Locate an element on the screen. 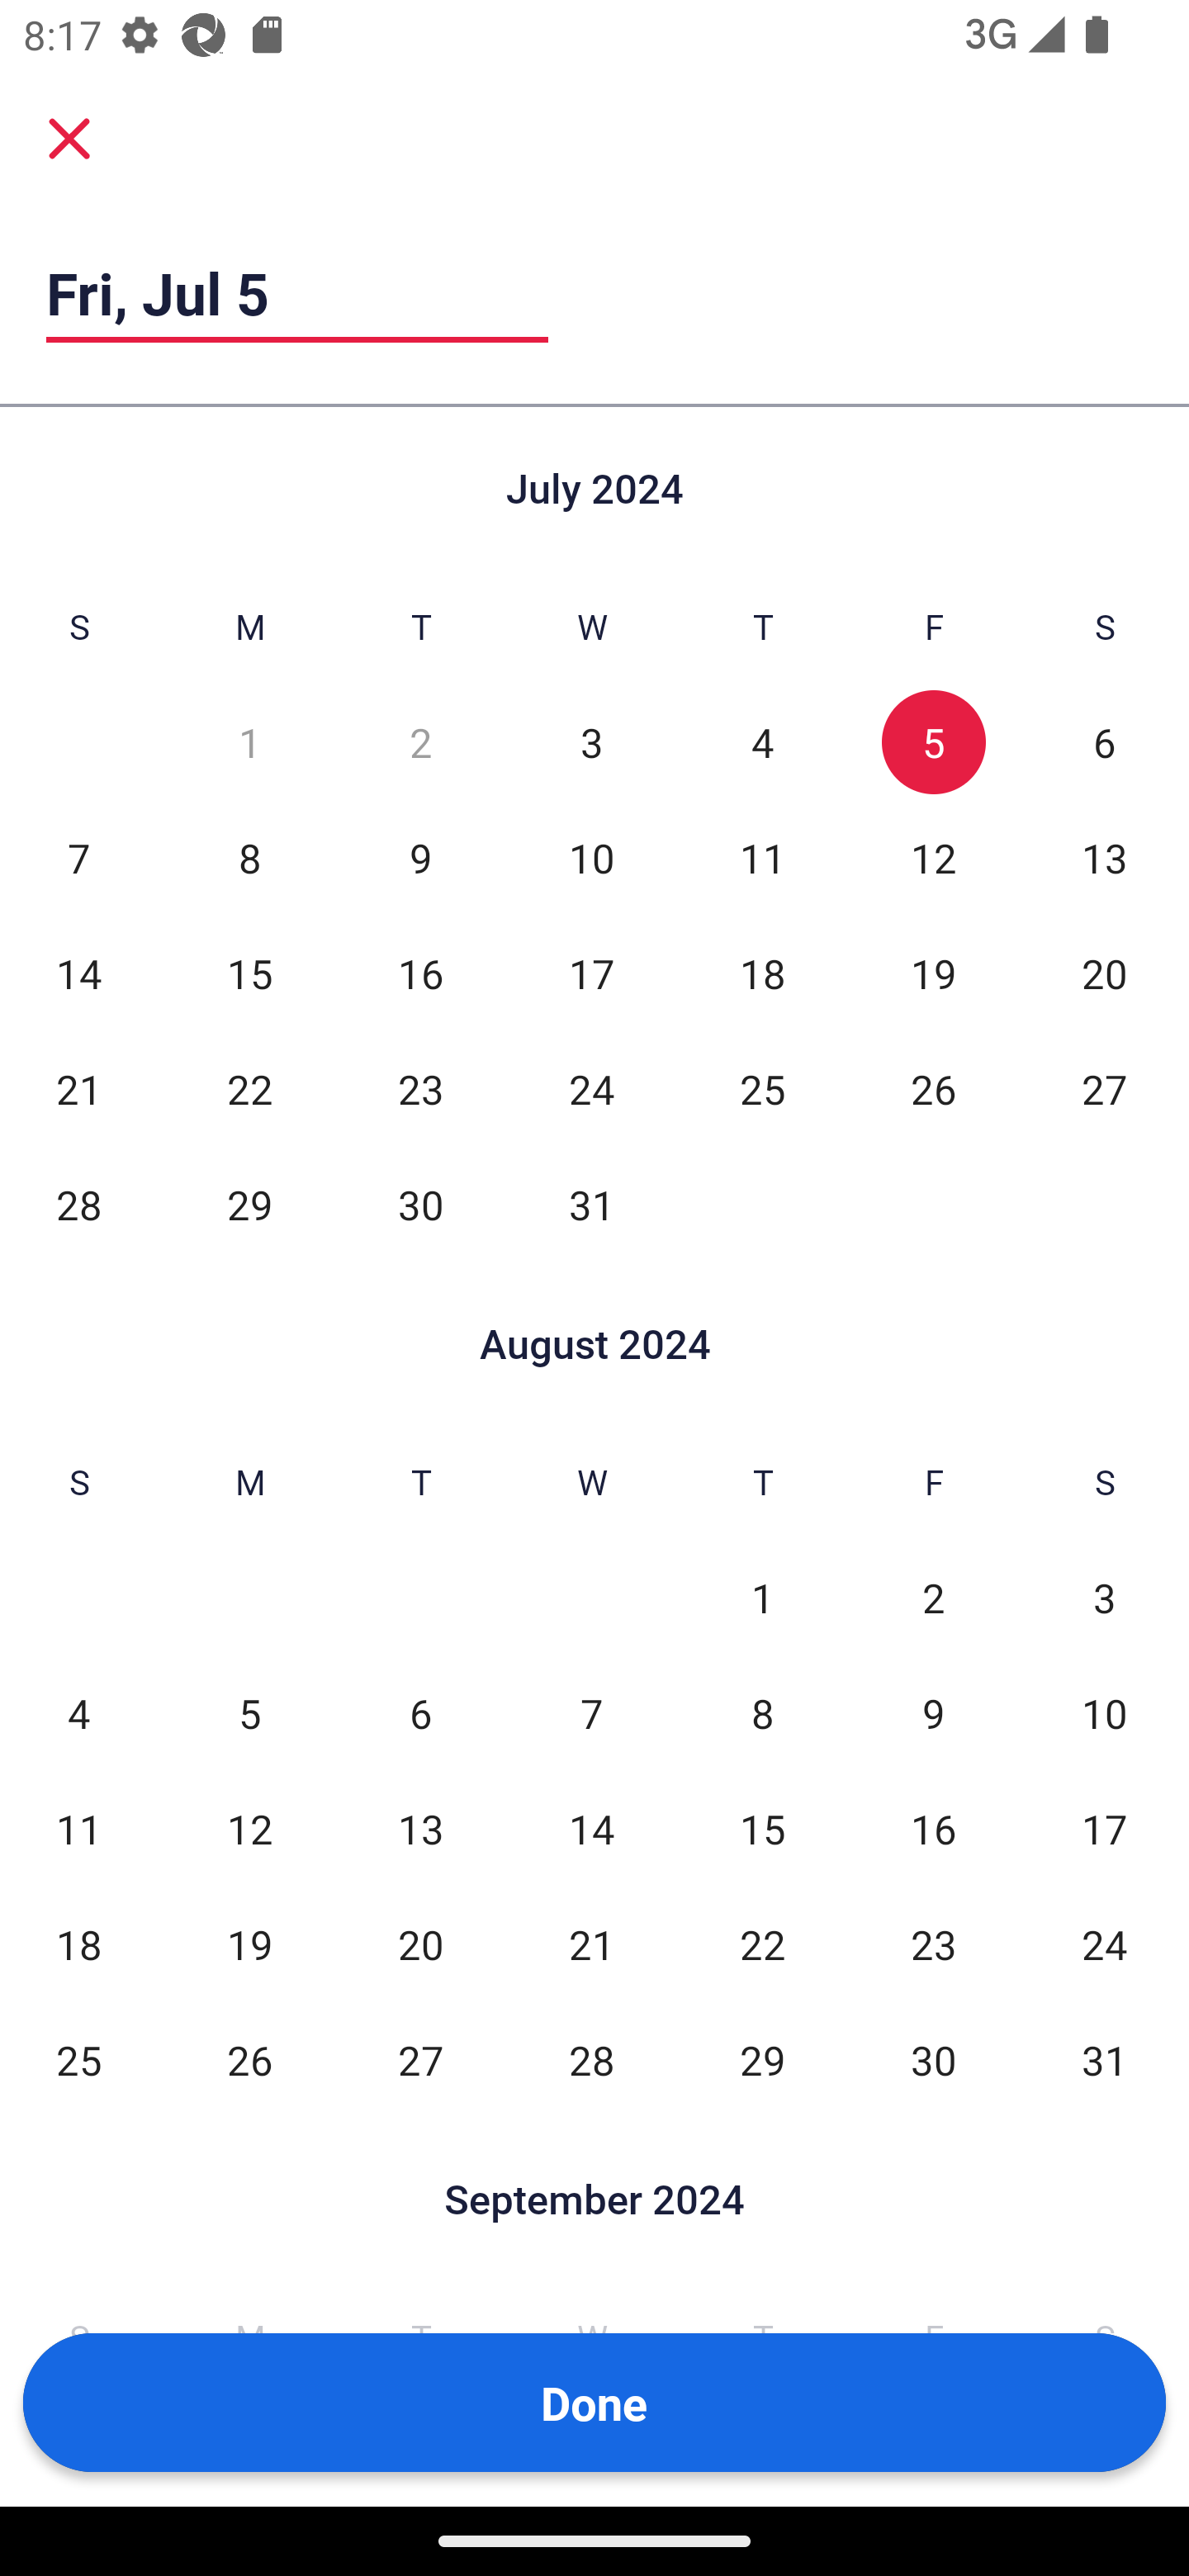  29 Thu, Aug 29, Not Selected is located at coordinates (762, 2059).